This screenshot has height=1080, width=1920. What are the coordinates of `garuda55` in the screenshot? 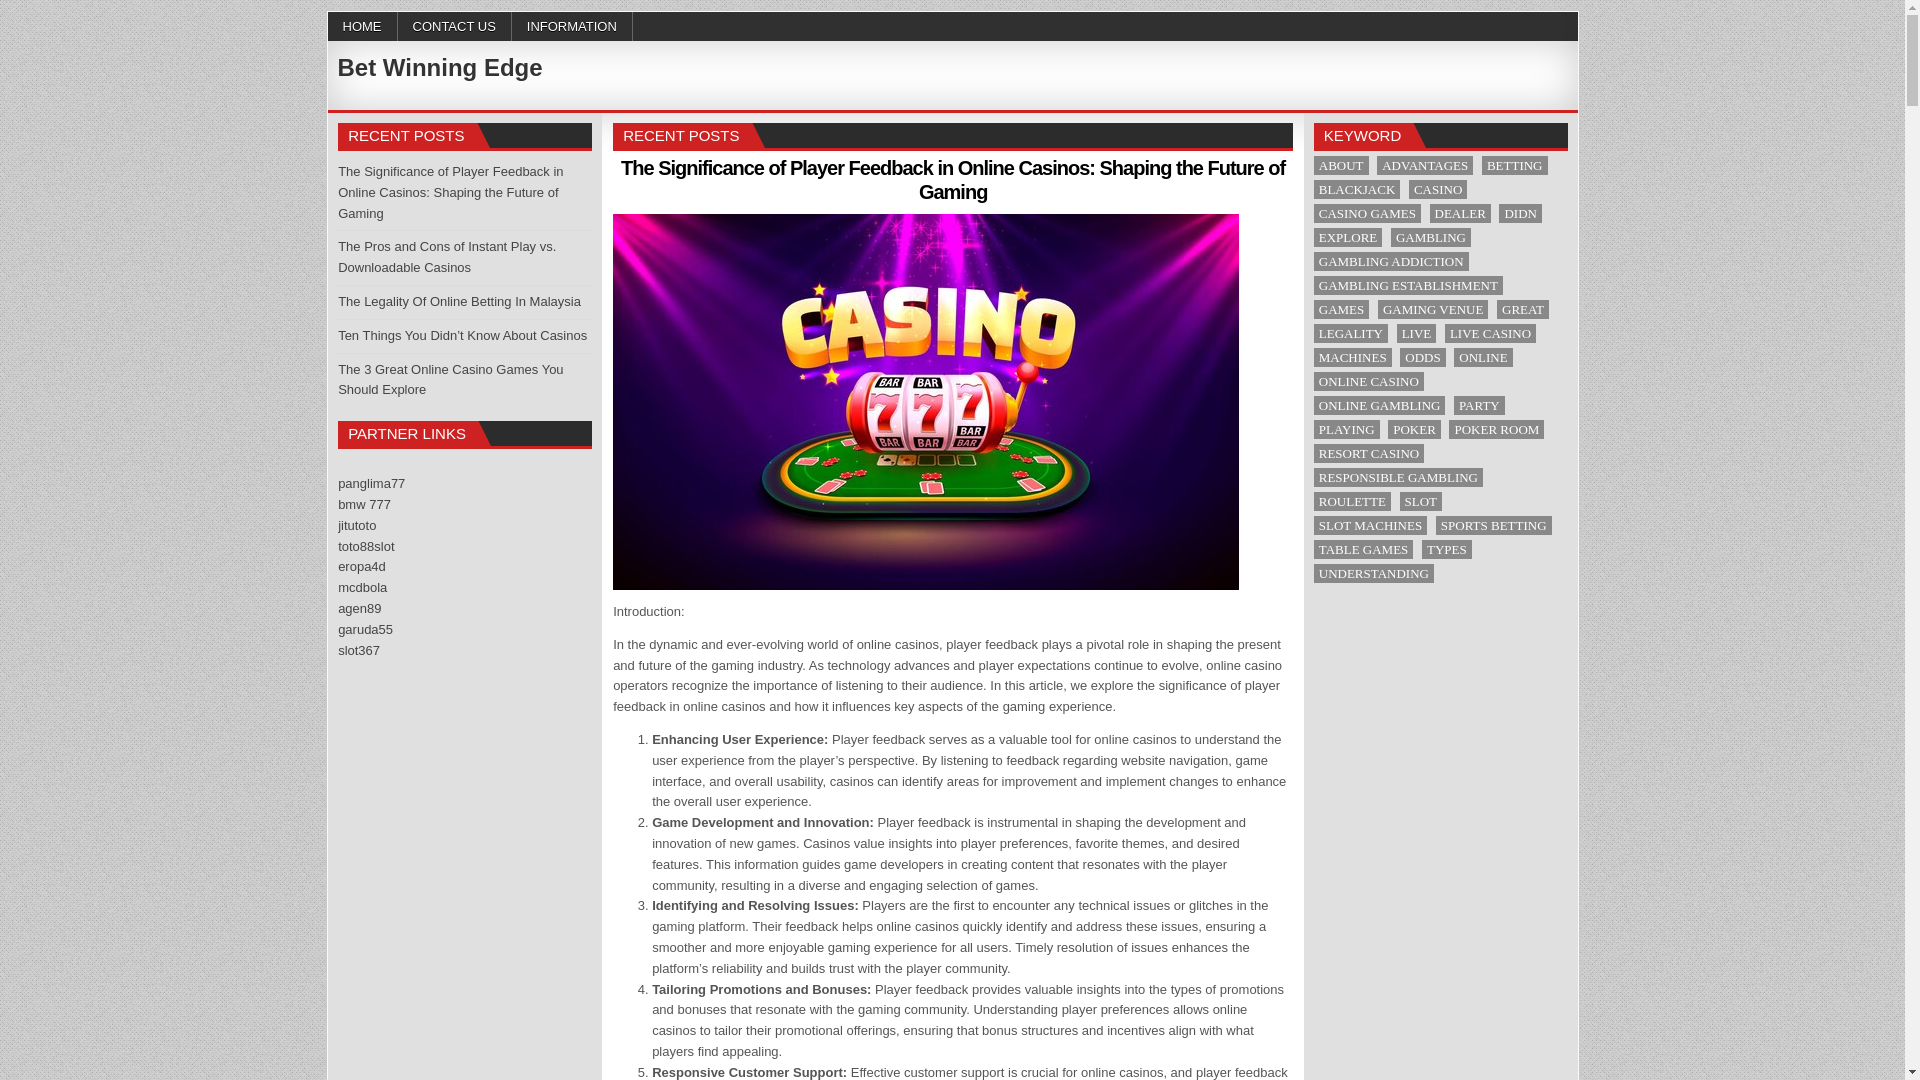 It's located at (365, 630).